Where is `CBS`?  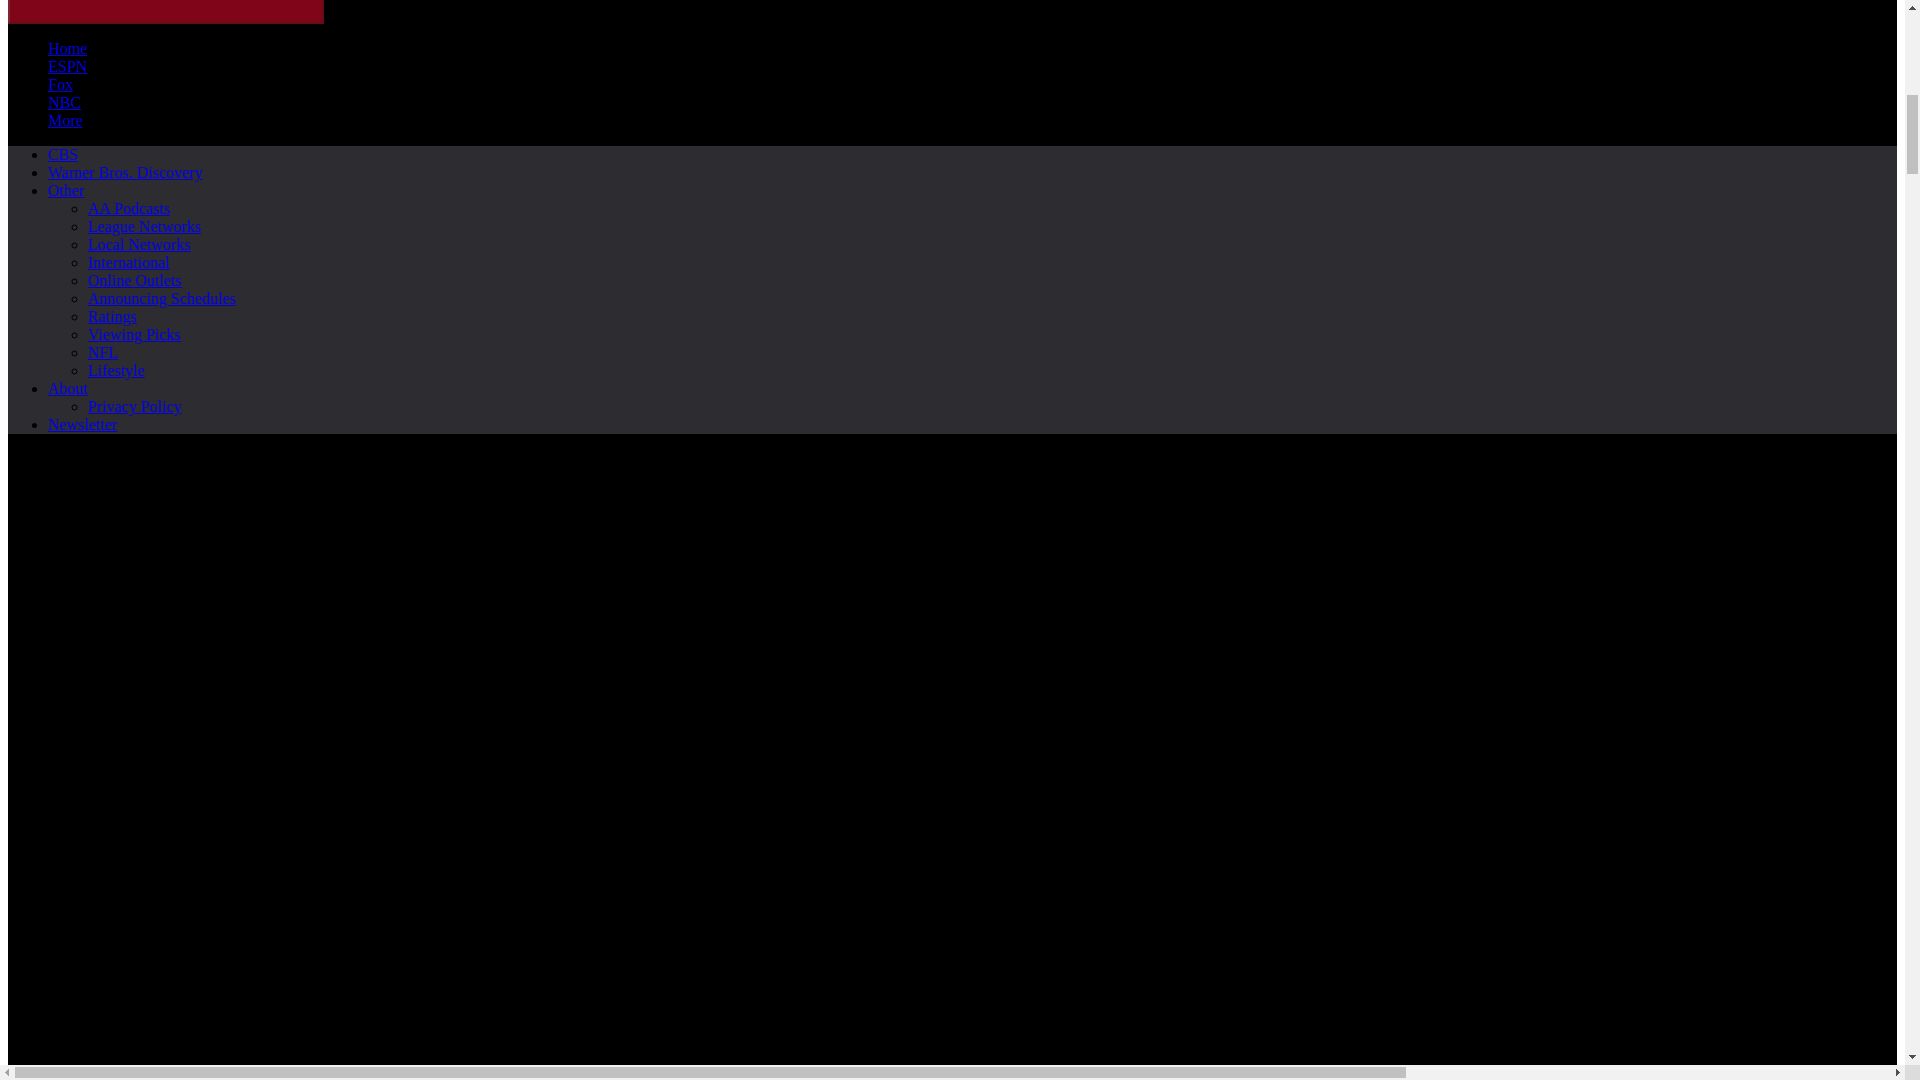 CBS is located at coordinates (166, 12).